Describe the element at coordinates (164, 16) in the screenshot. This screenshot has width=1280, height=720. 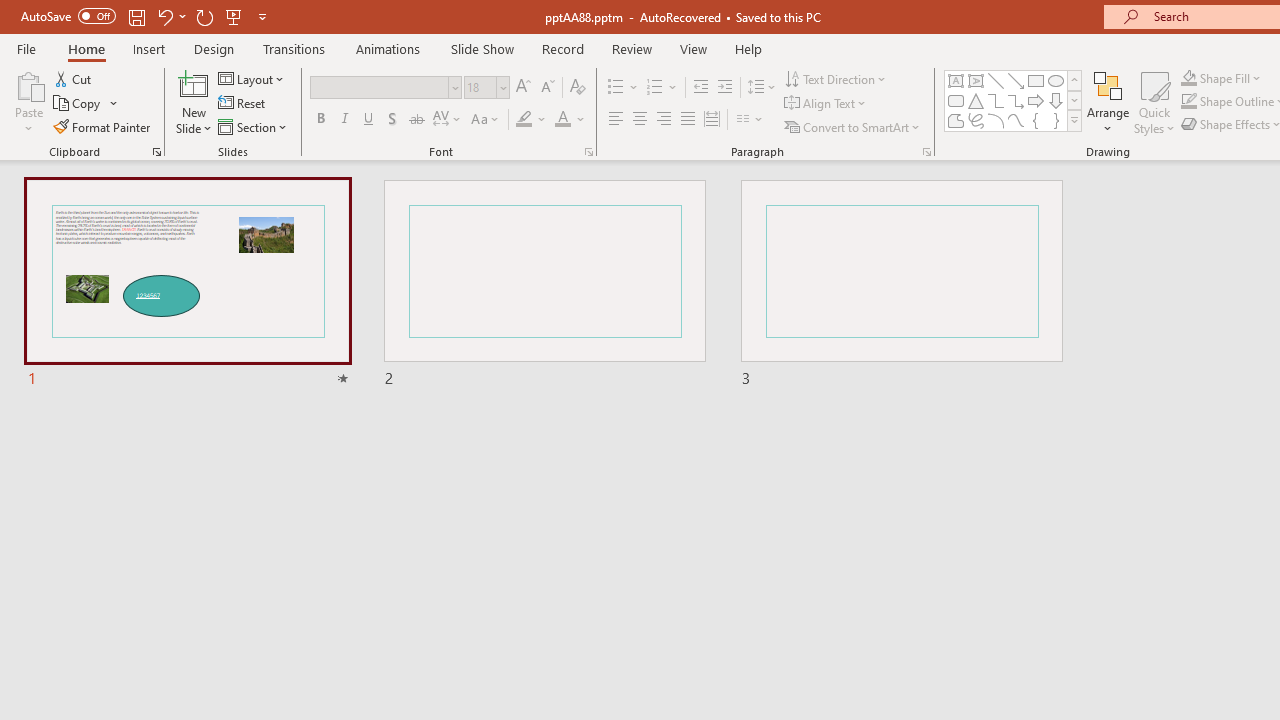
I see `Undo` at that location.